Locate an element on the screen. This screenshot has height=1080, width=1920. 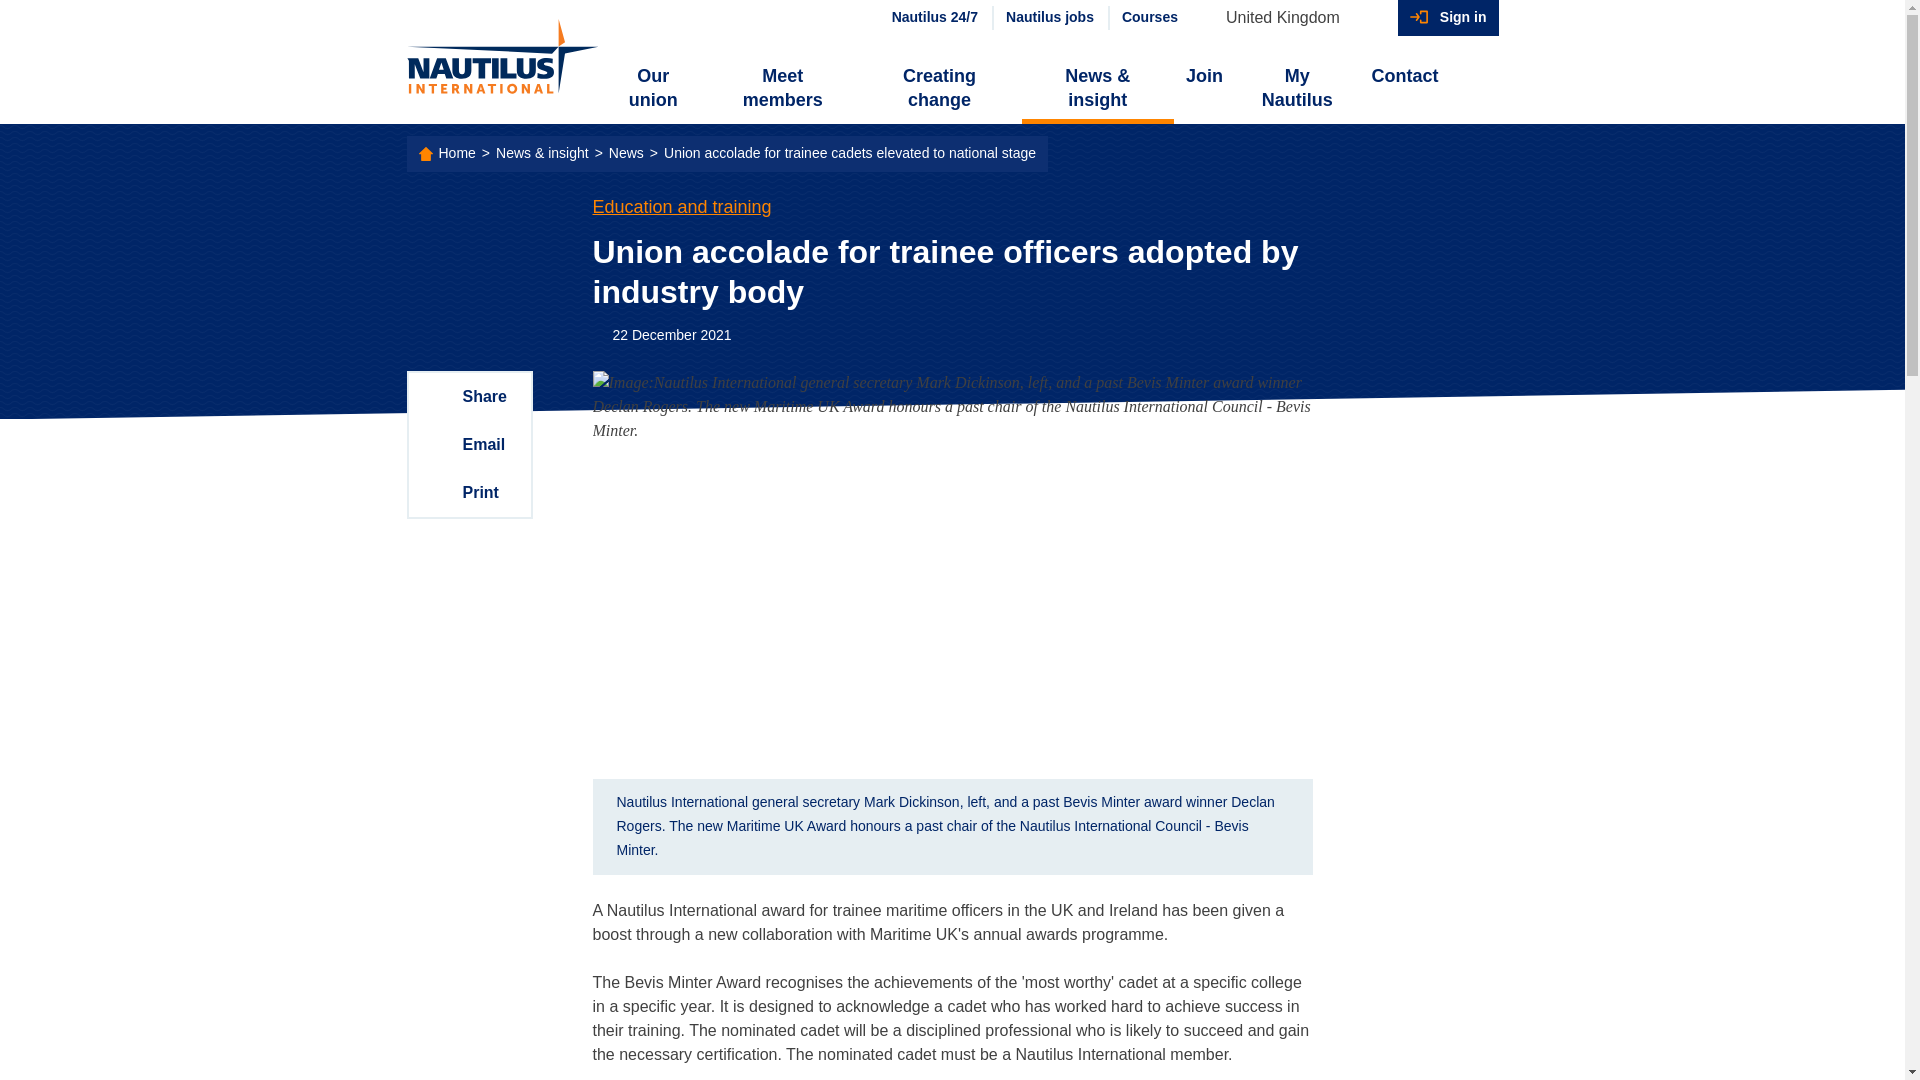
Sign in is located at coordinates (1448, 18).